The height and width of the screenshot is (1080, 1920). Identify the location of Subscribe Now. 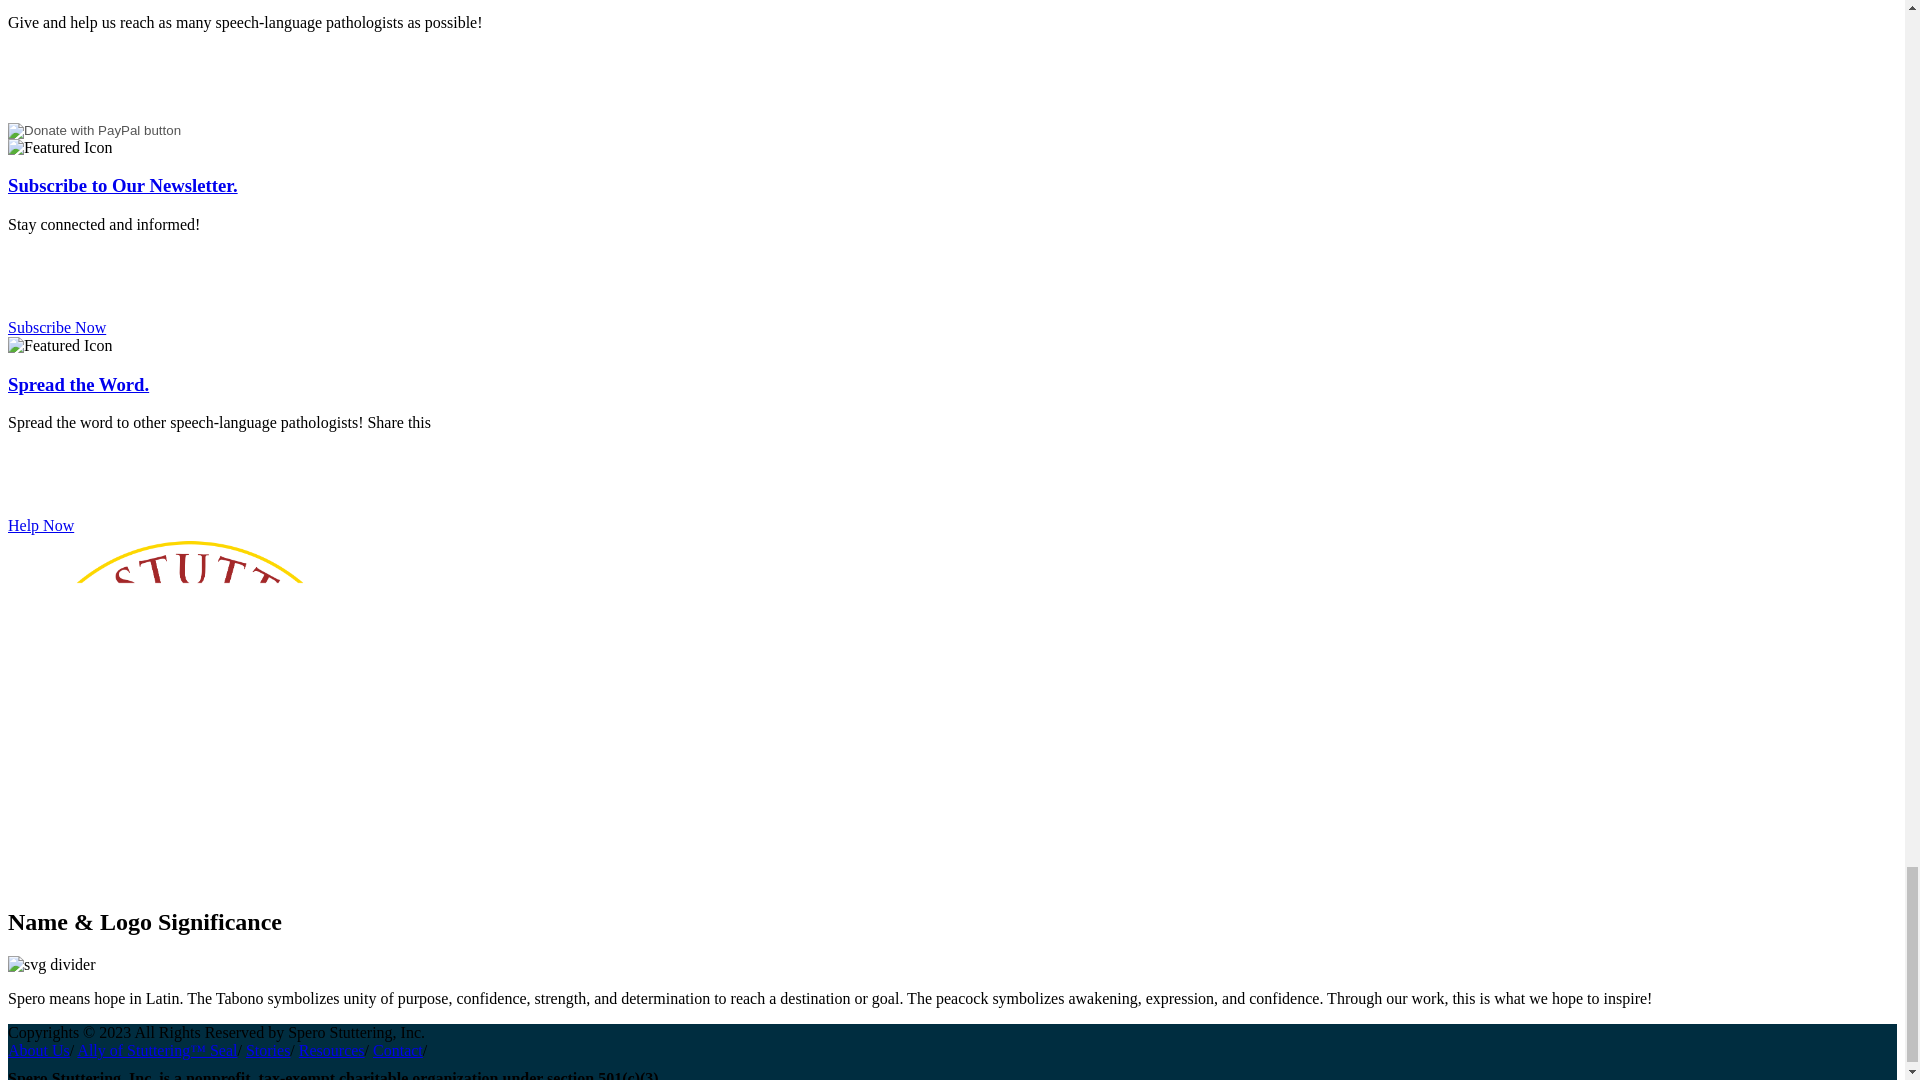
(56, 326).